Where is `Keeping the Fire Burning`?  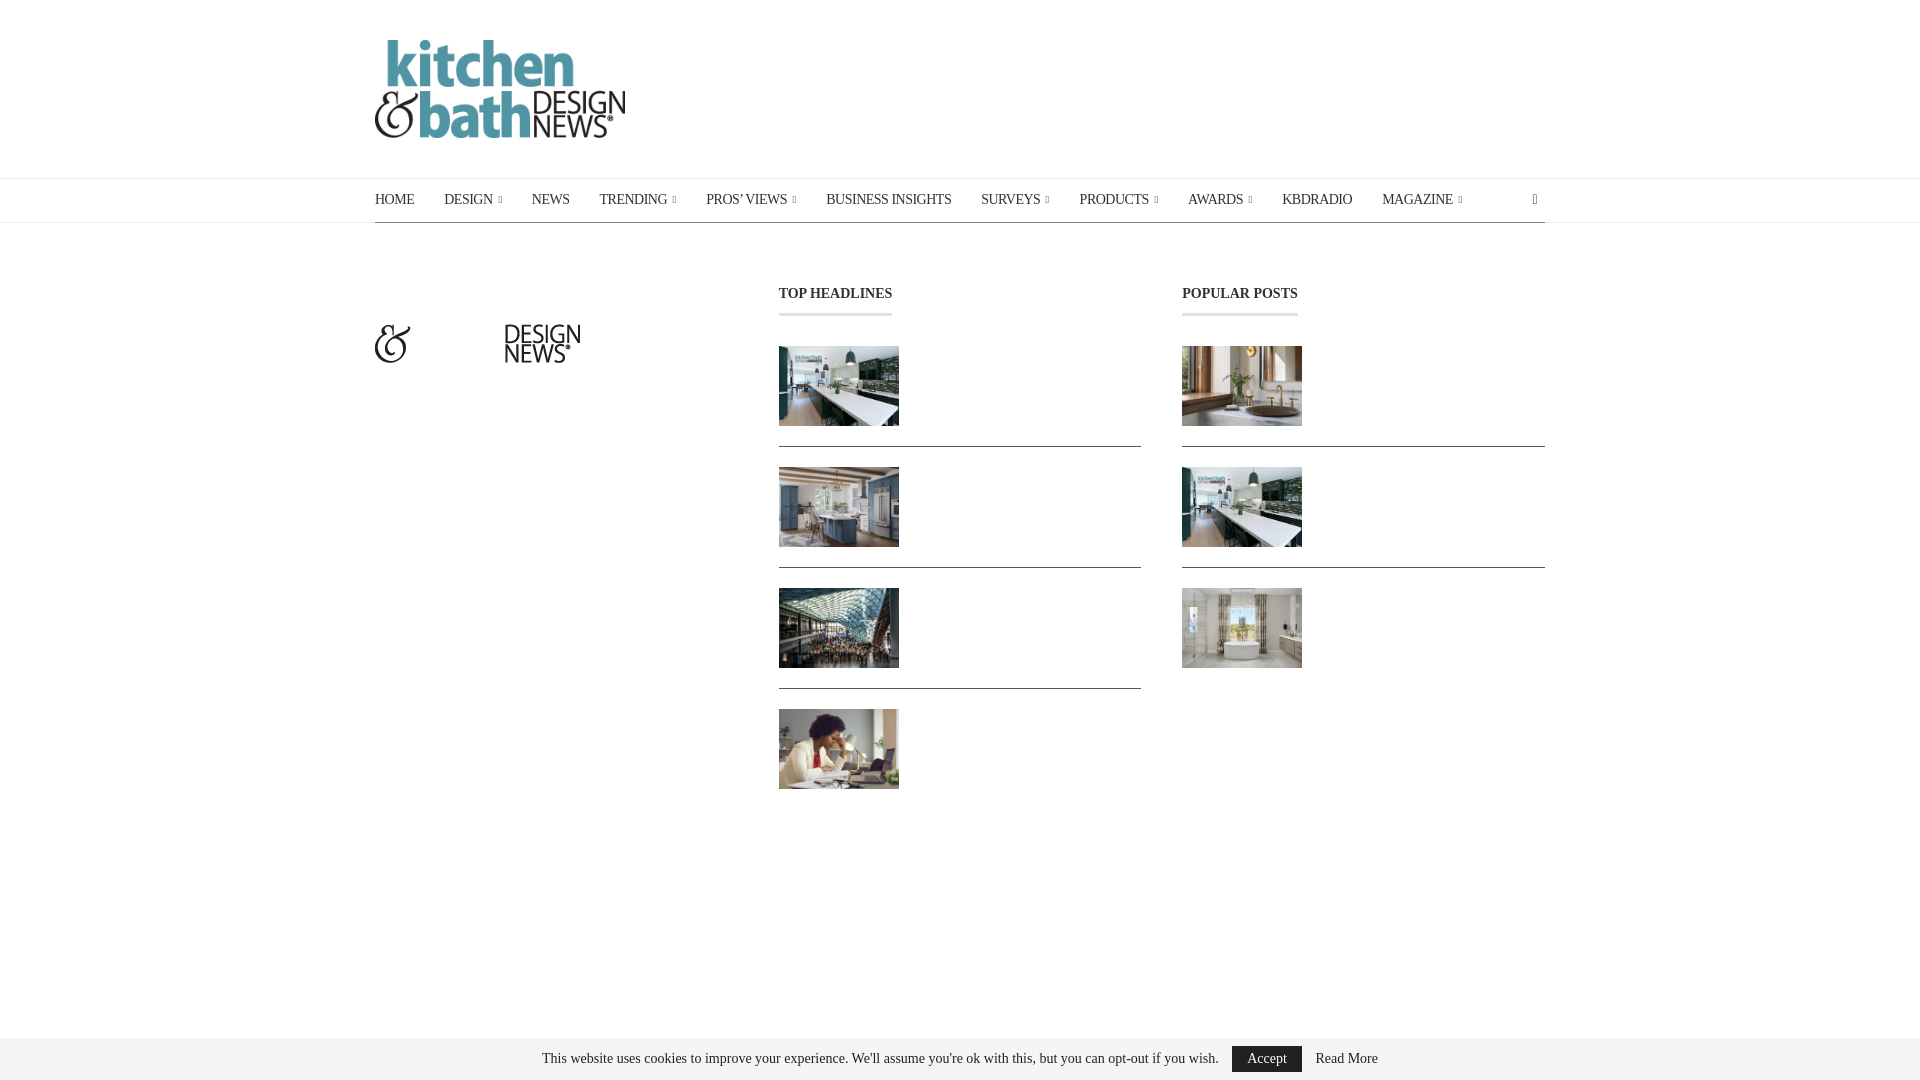
Keeping the Fire Burning is located at coordinates (838, 748).